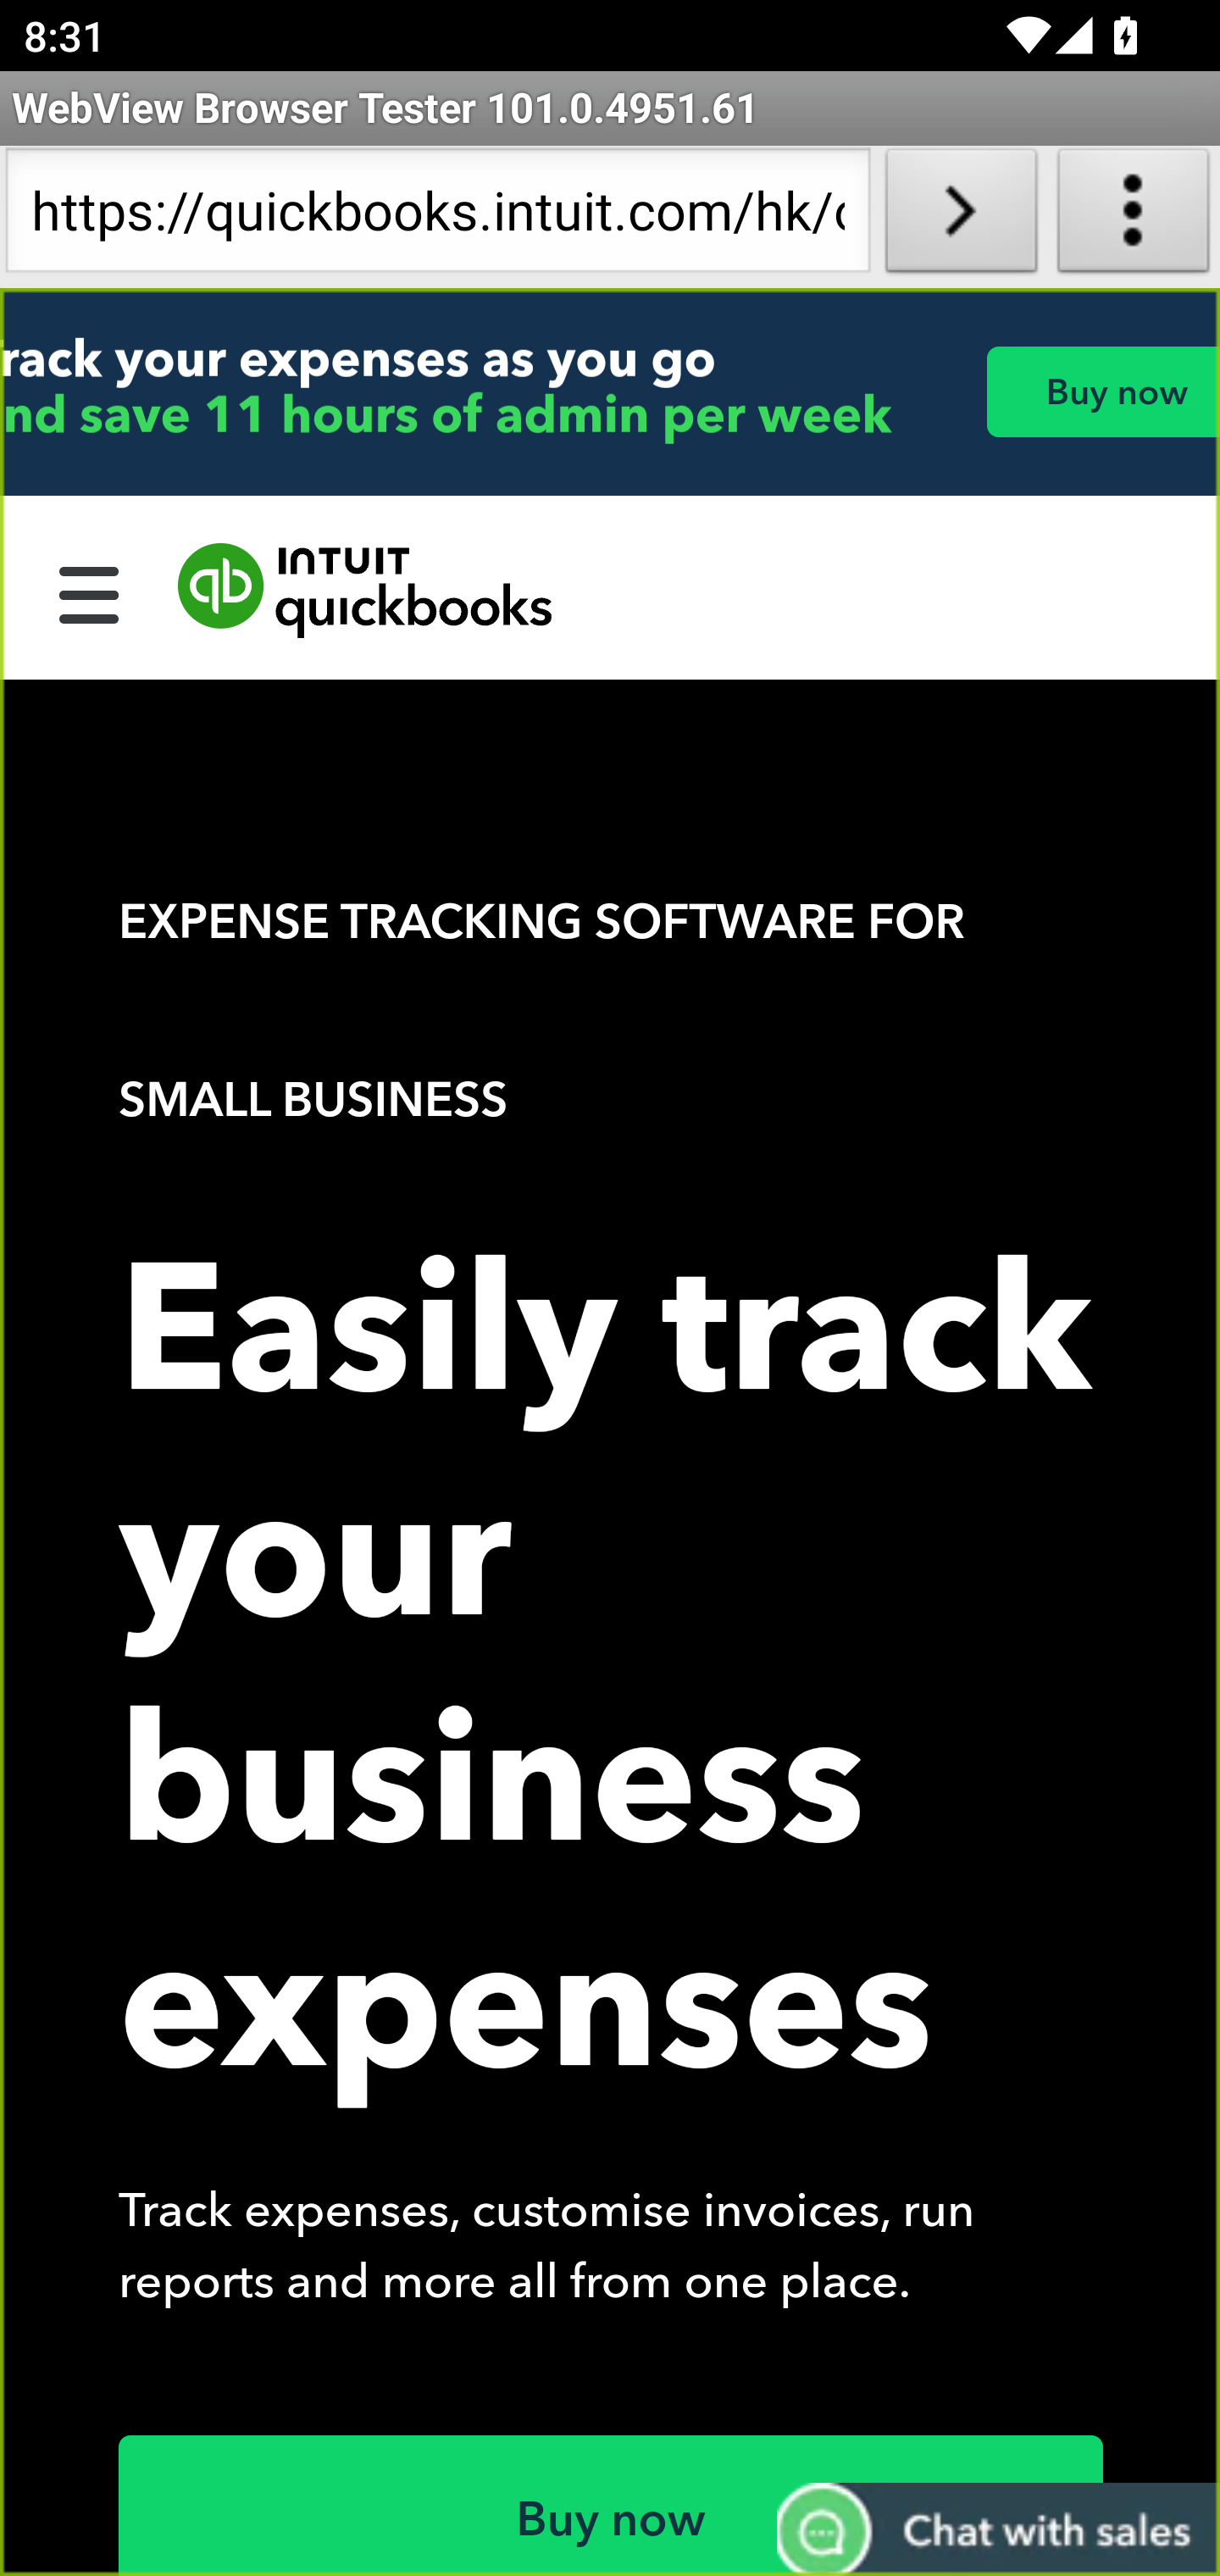 This screenshot has width=1220, height=2576. I want to click on quickbooks, so click(366, 591).